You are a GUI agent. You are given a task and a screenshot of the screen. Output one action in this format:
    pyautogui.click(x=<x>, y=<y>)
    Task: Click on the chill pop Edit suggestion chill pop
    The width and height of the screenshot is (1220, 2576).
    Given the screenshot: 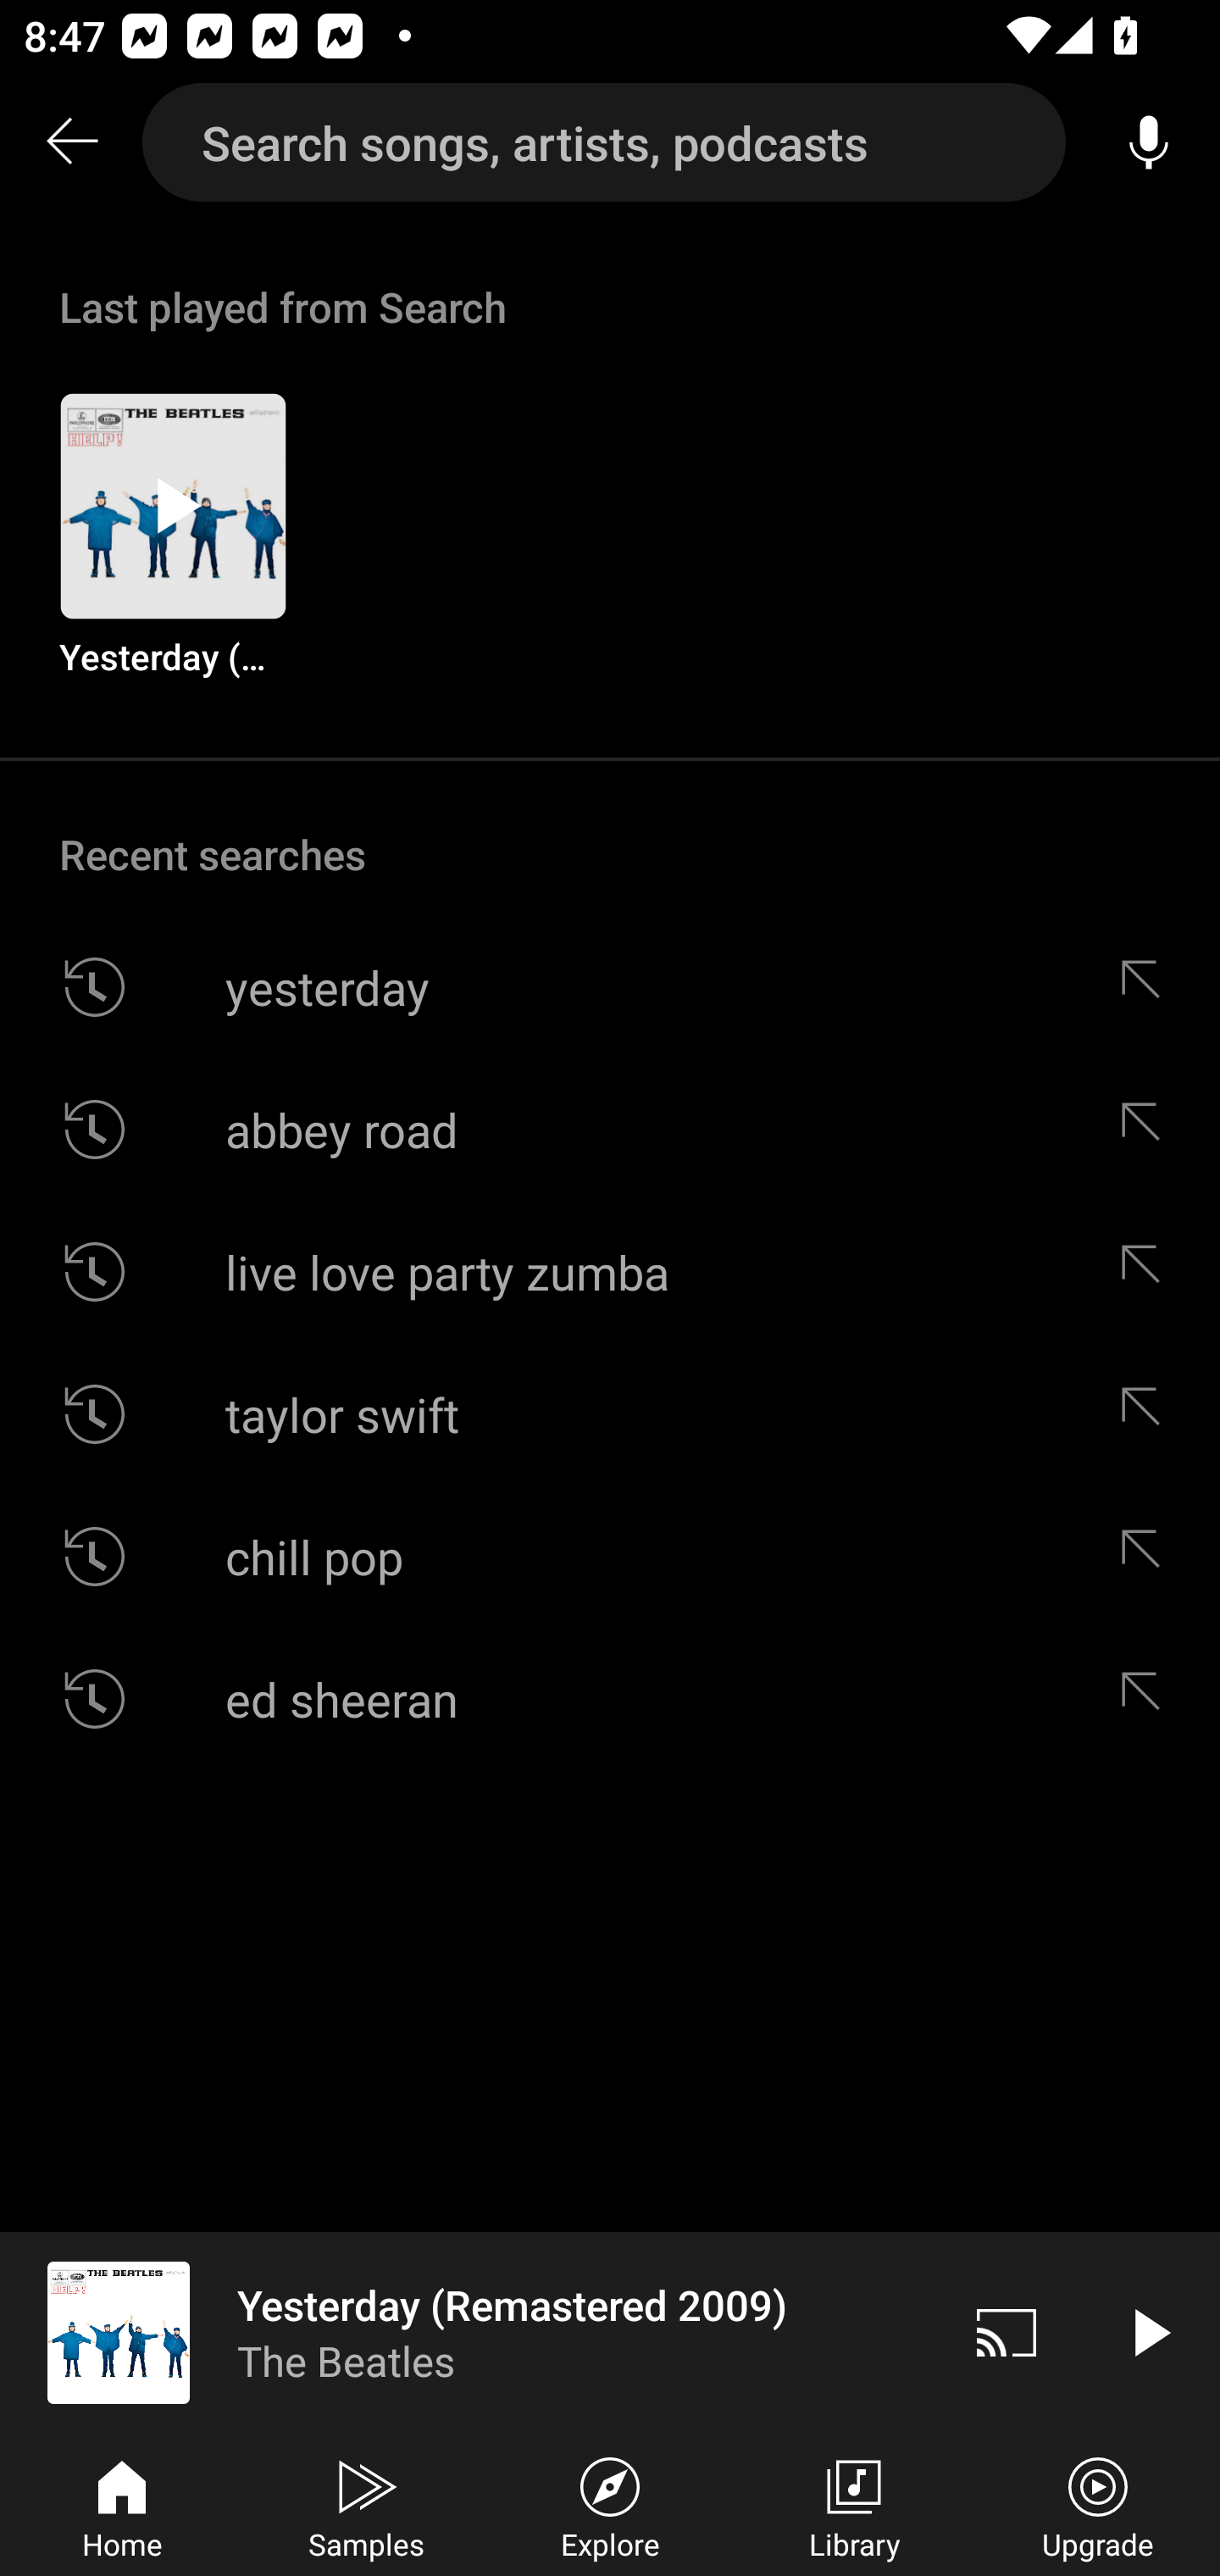 What is the action you would take?
    pyautogui.click(x=610, y=1557)
    